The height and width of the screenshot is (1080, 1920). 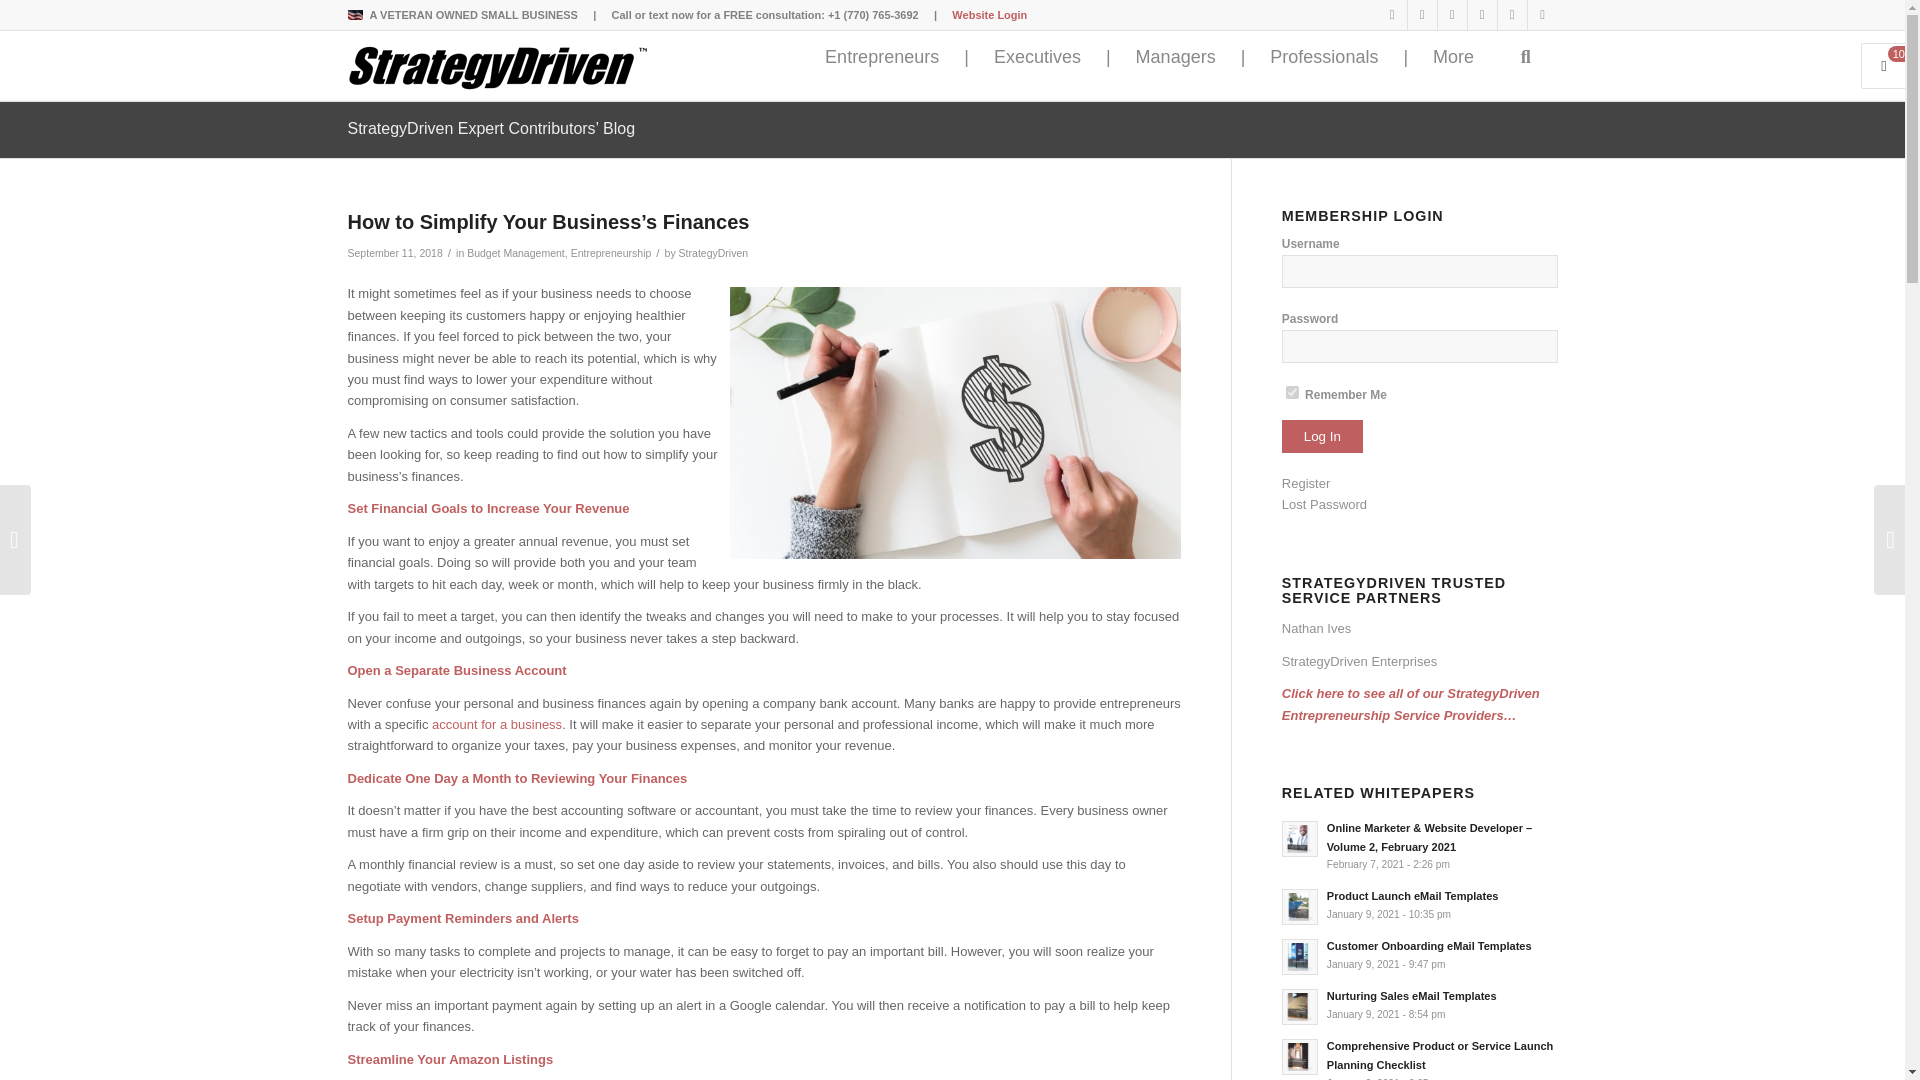 I want to click on Website Login, so click(x=990, y=14).